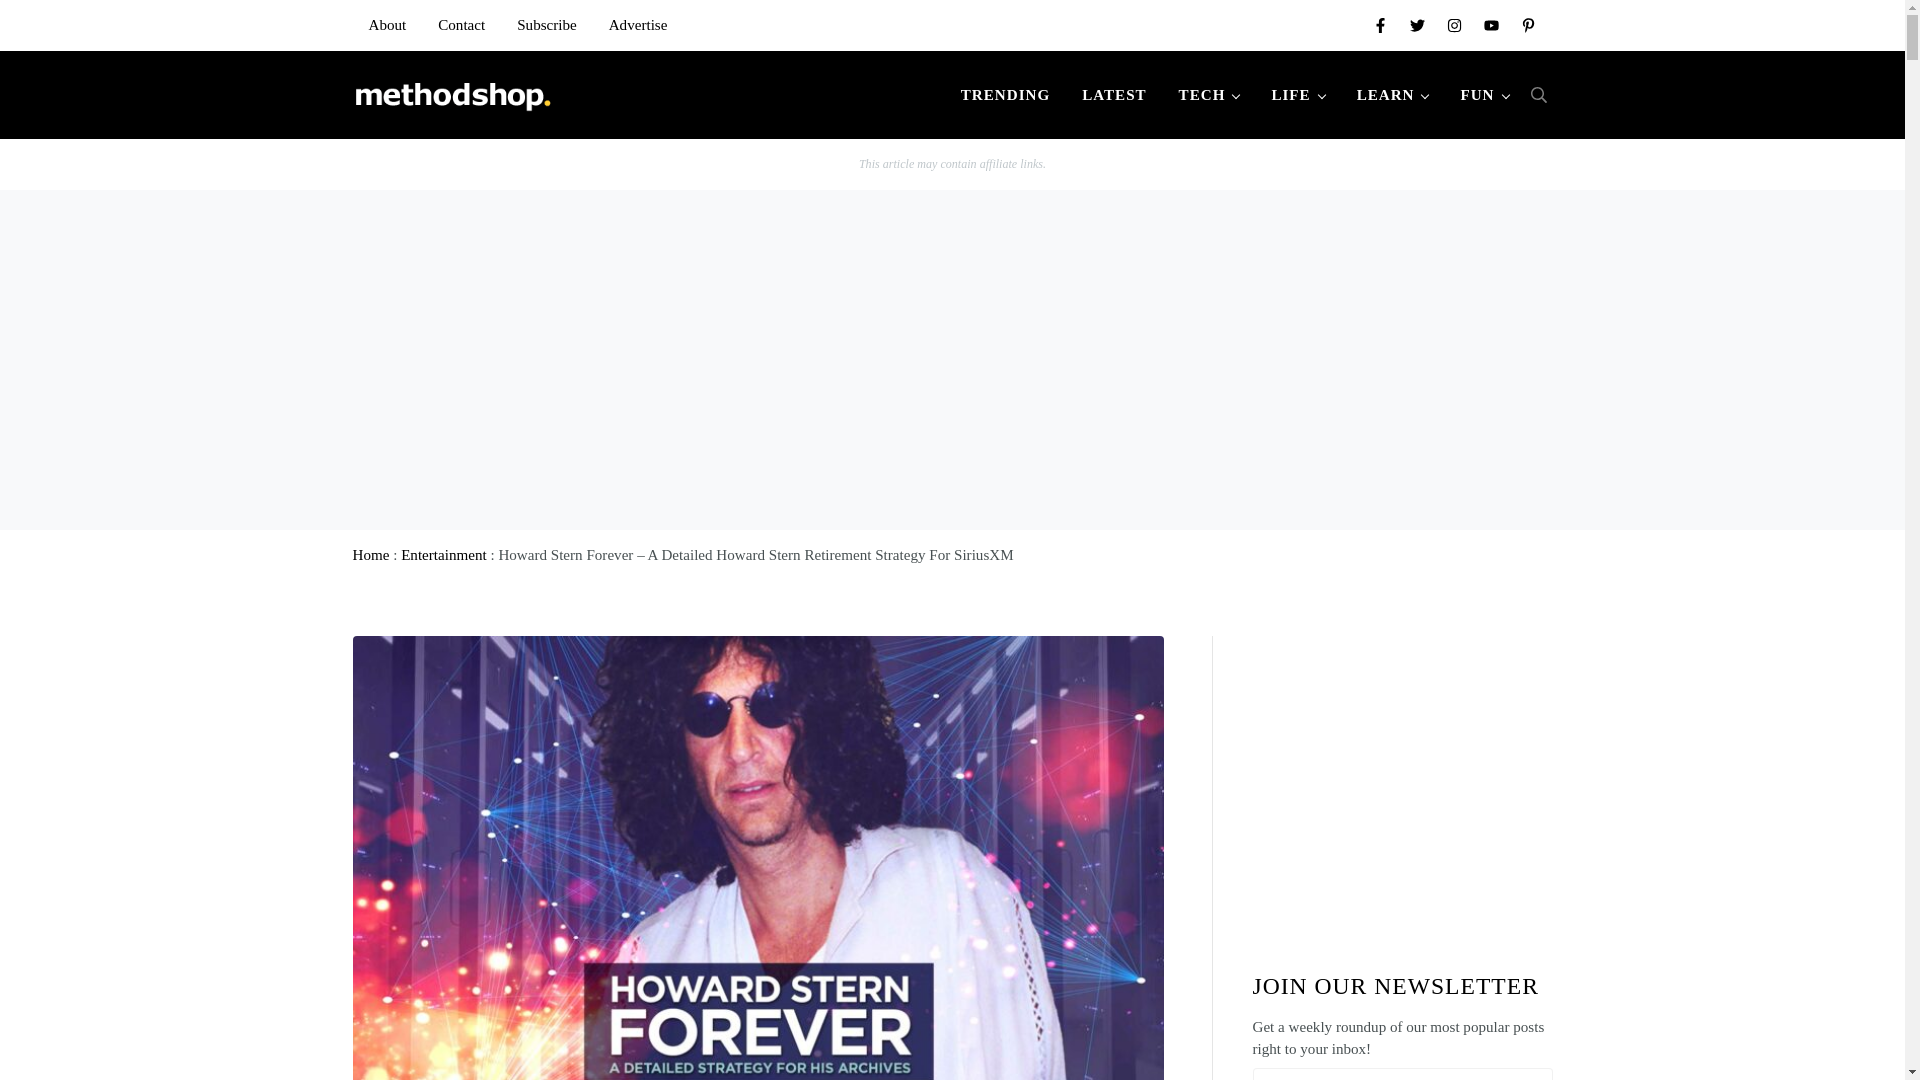 The width and height of the screenshot is (1920, 1080). What do you see at coordinates (547, 24) in the screenshot?
I see `Subscribe` at bounding box center [547, 24].